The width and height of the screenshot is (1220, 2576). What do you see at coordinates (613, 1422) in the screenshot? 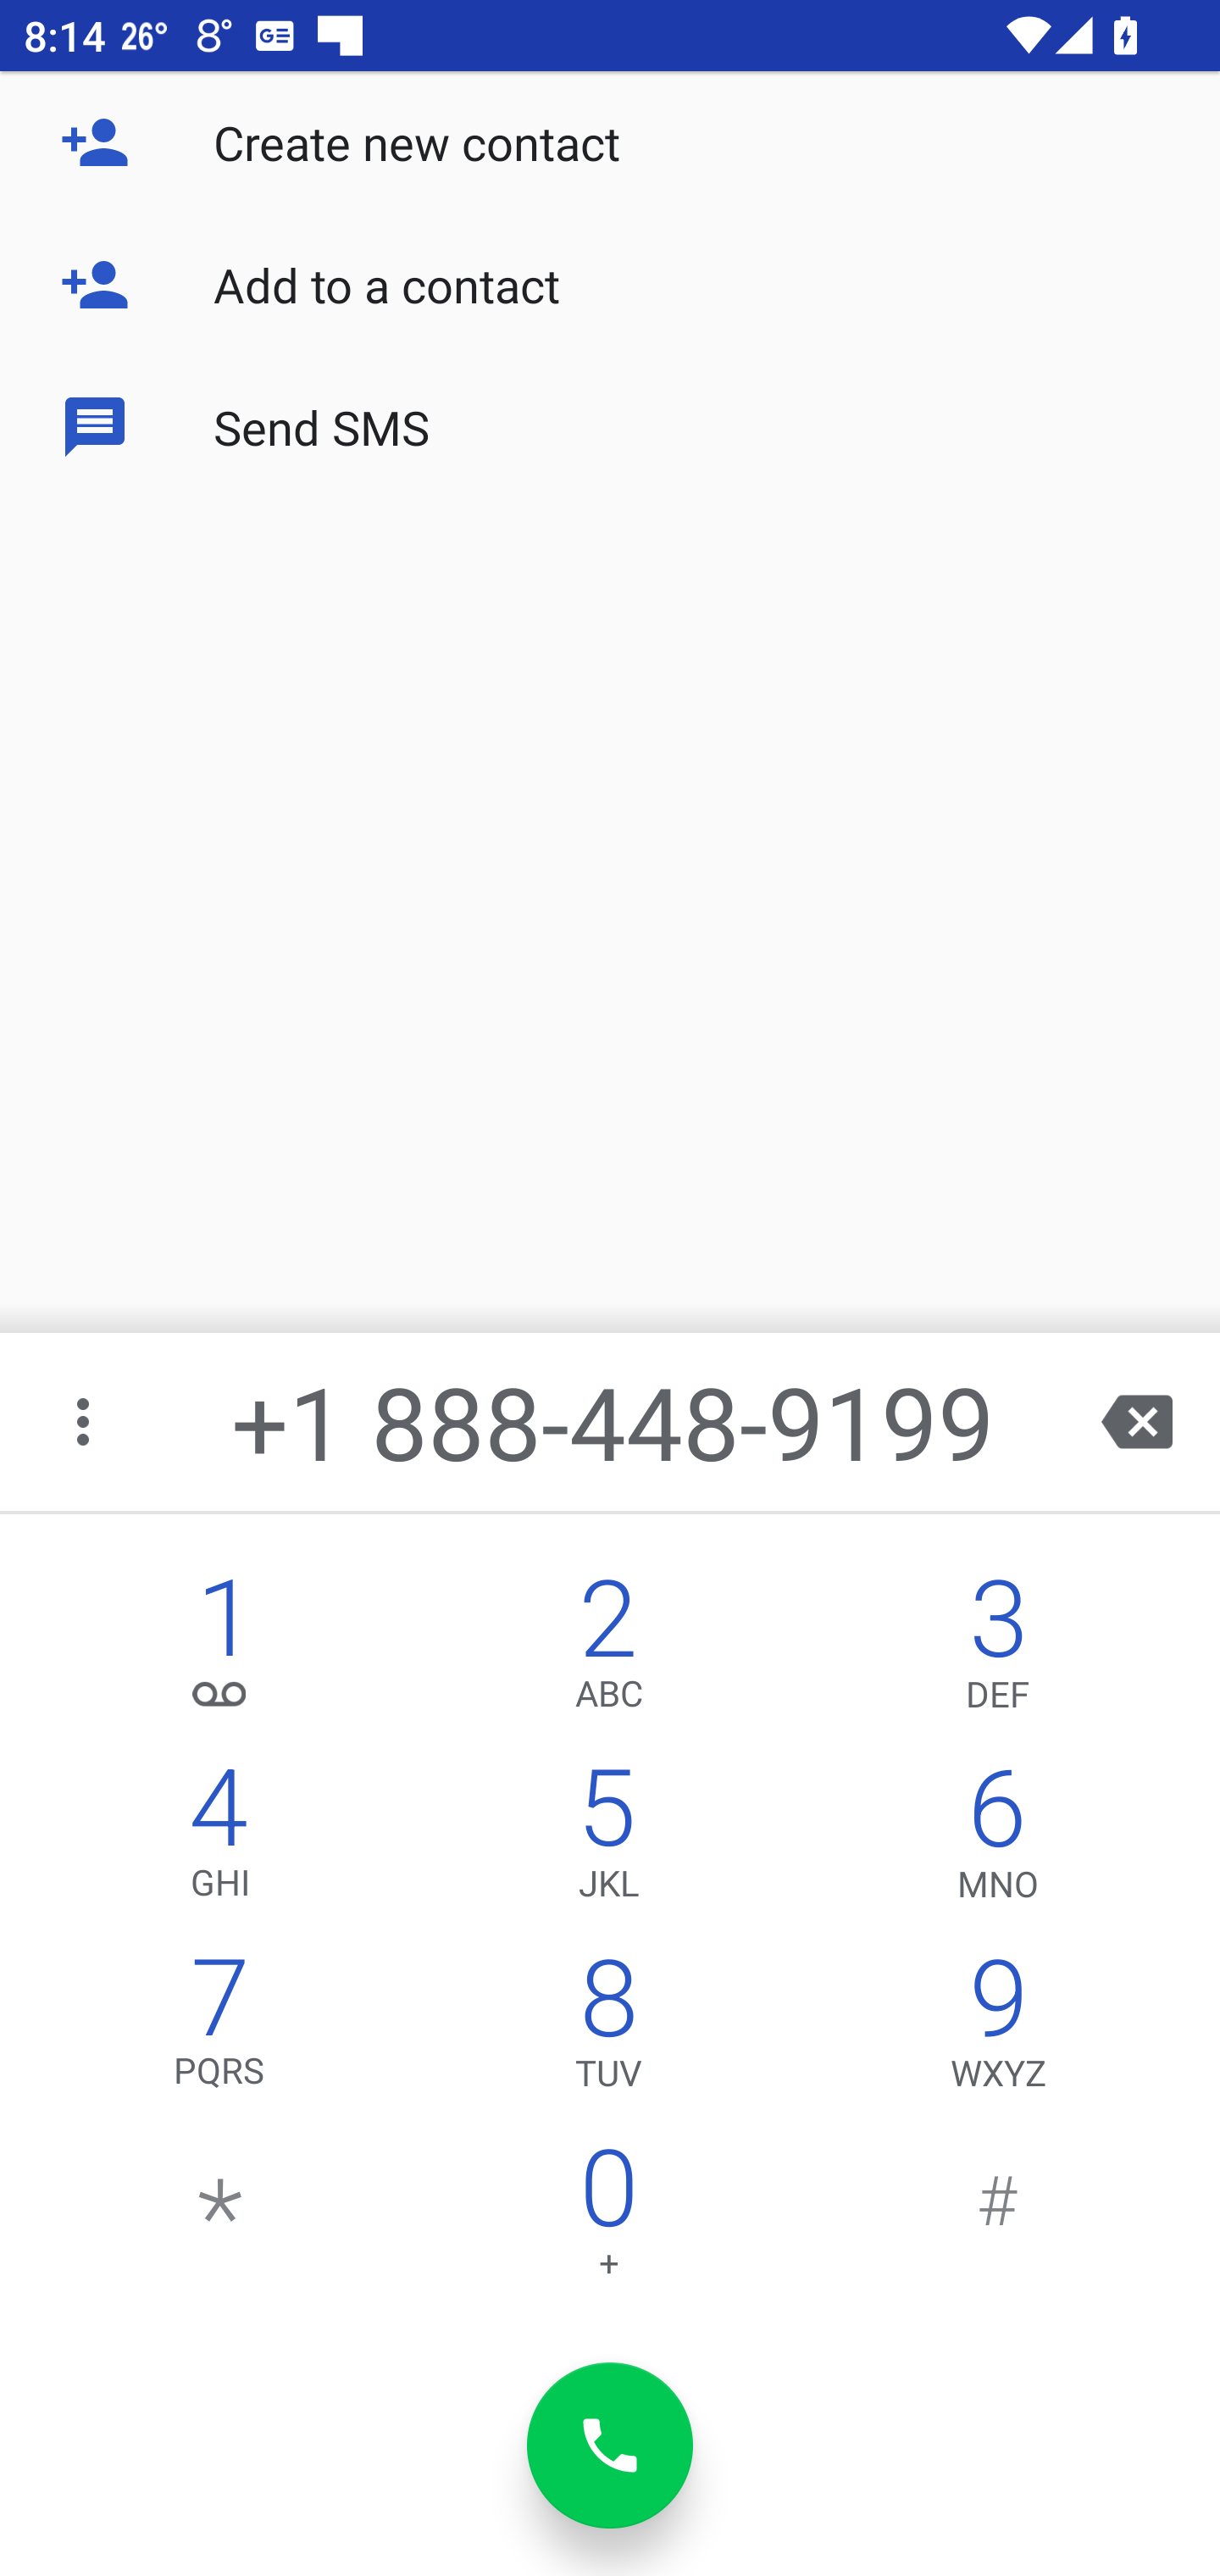
I see `+1 888-448-9199` at bounding box center [613, 1422].